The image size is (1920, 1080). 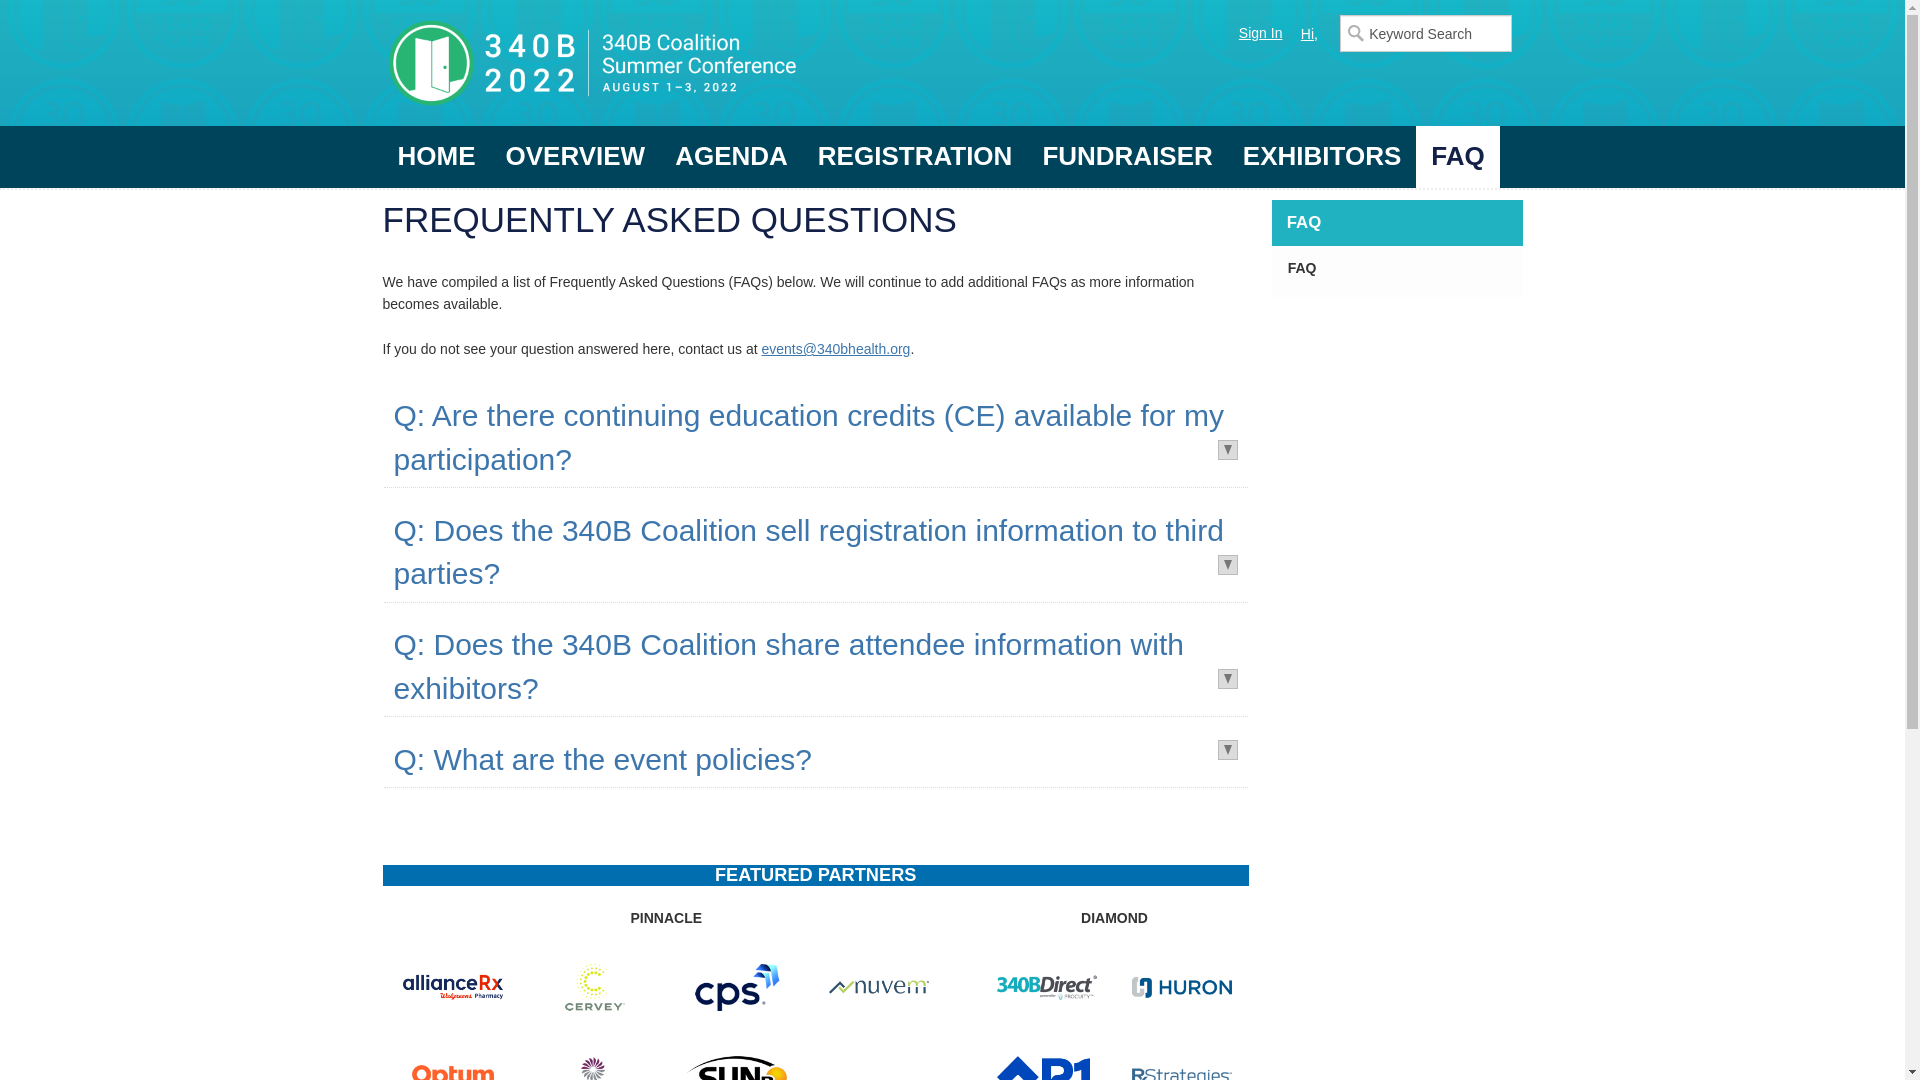 What do you see at coordinates (1426, 33) in the screenshot?
I see `Keyword Search` at bounding box center [1426, 33].